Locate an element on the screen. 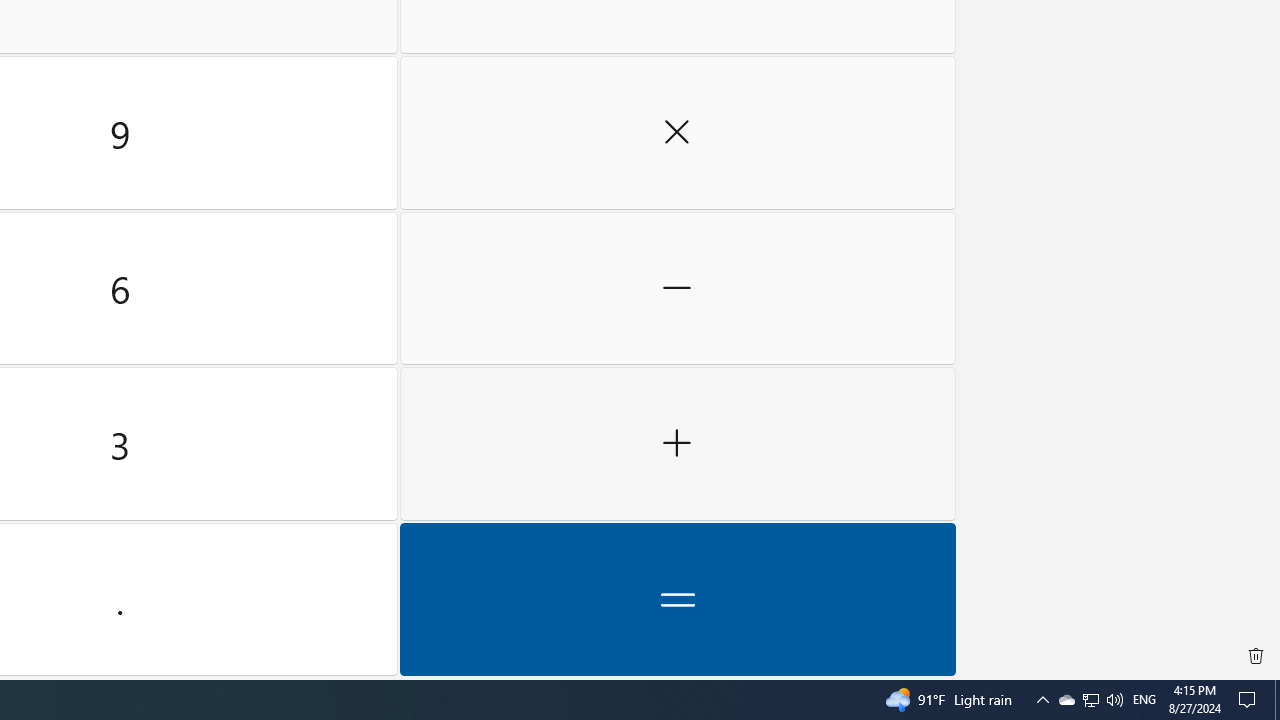 This screenshot has height=720, width=1280. Equals is located at coordinates (678, 444).